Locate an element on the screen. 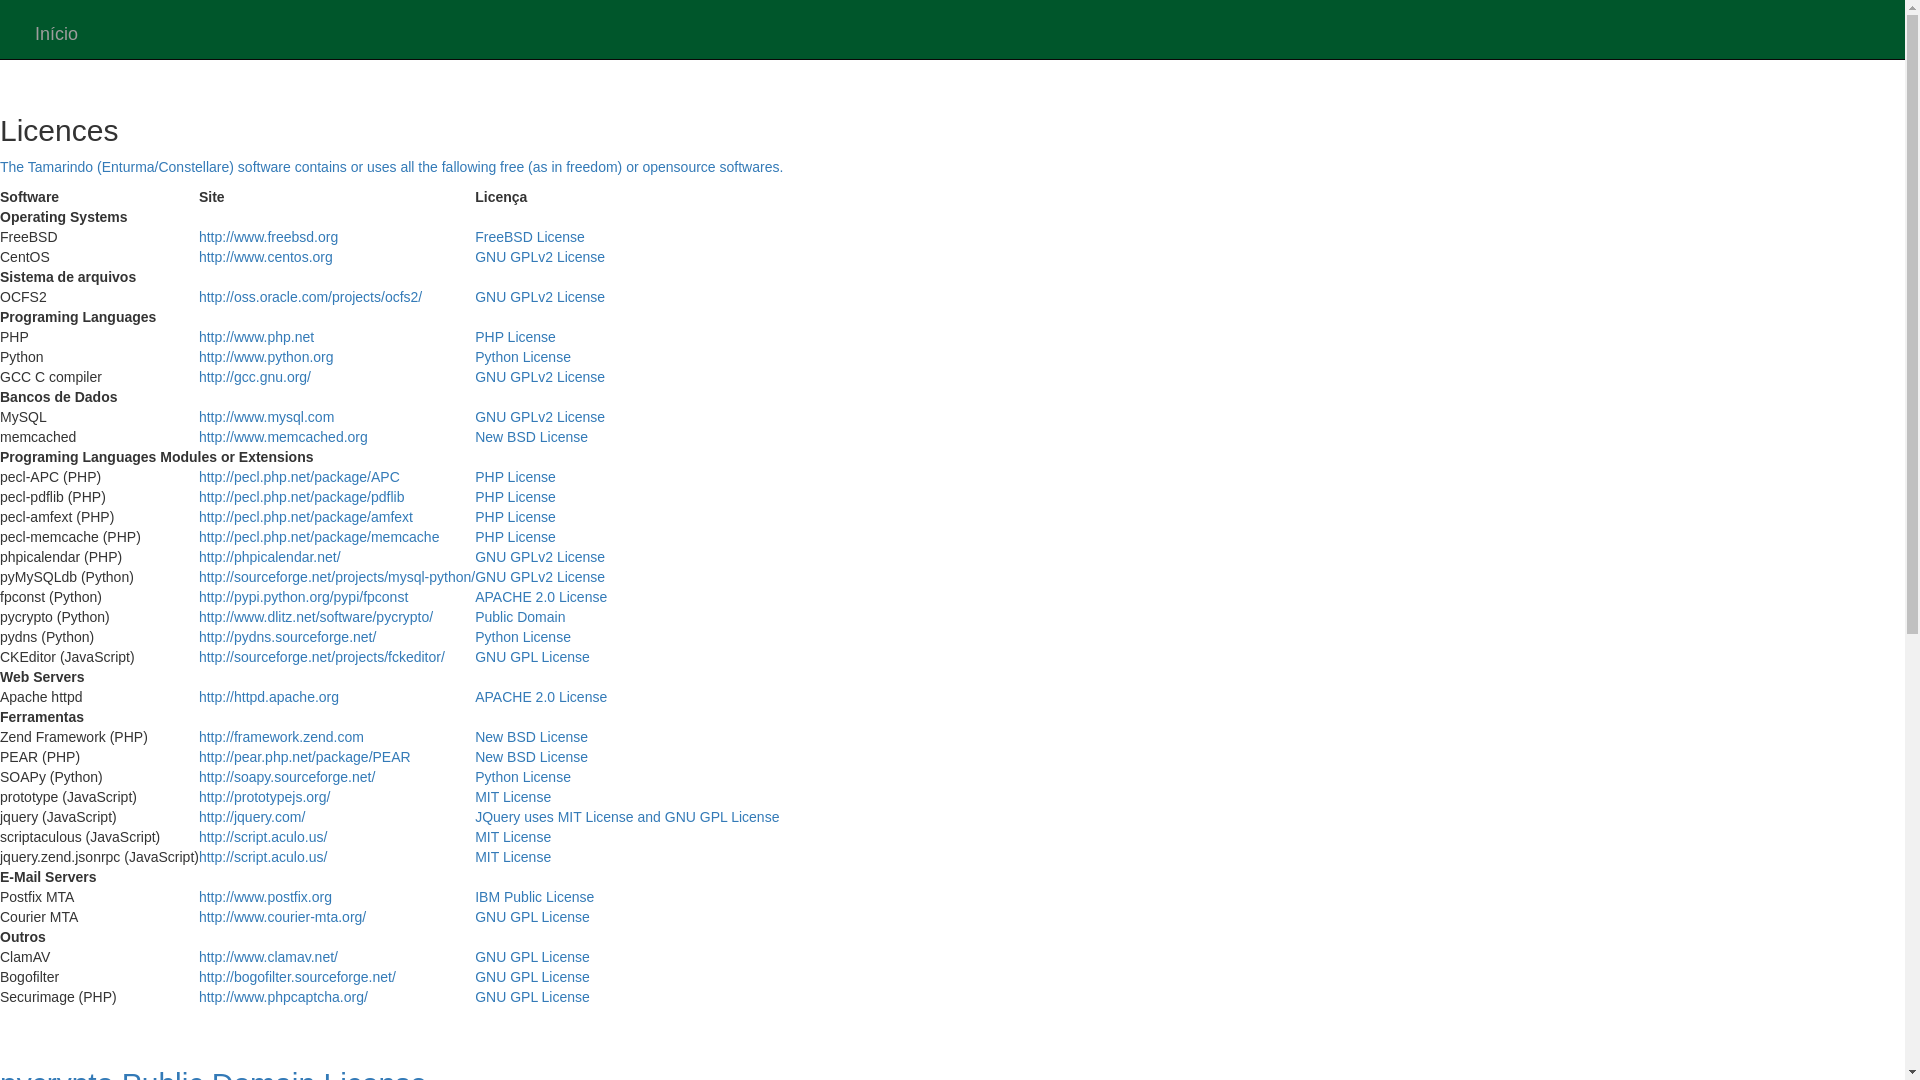  http://www.mysql.com is located at coordinates (266, 417).